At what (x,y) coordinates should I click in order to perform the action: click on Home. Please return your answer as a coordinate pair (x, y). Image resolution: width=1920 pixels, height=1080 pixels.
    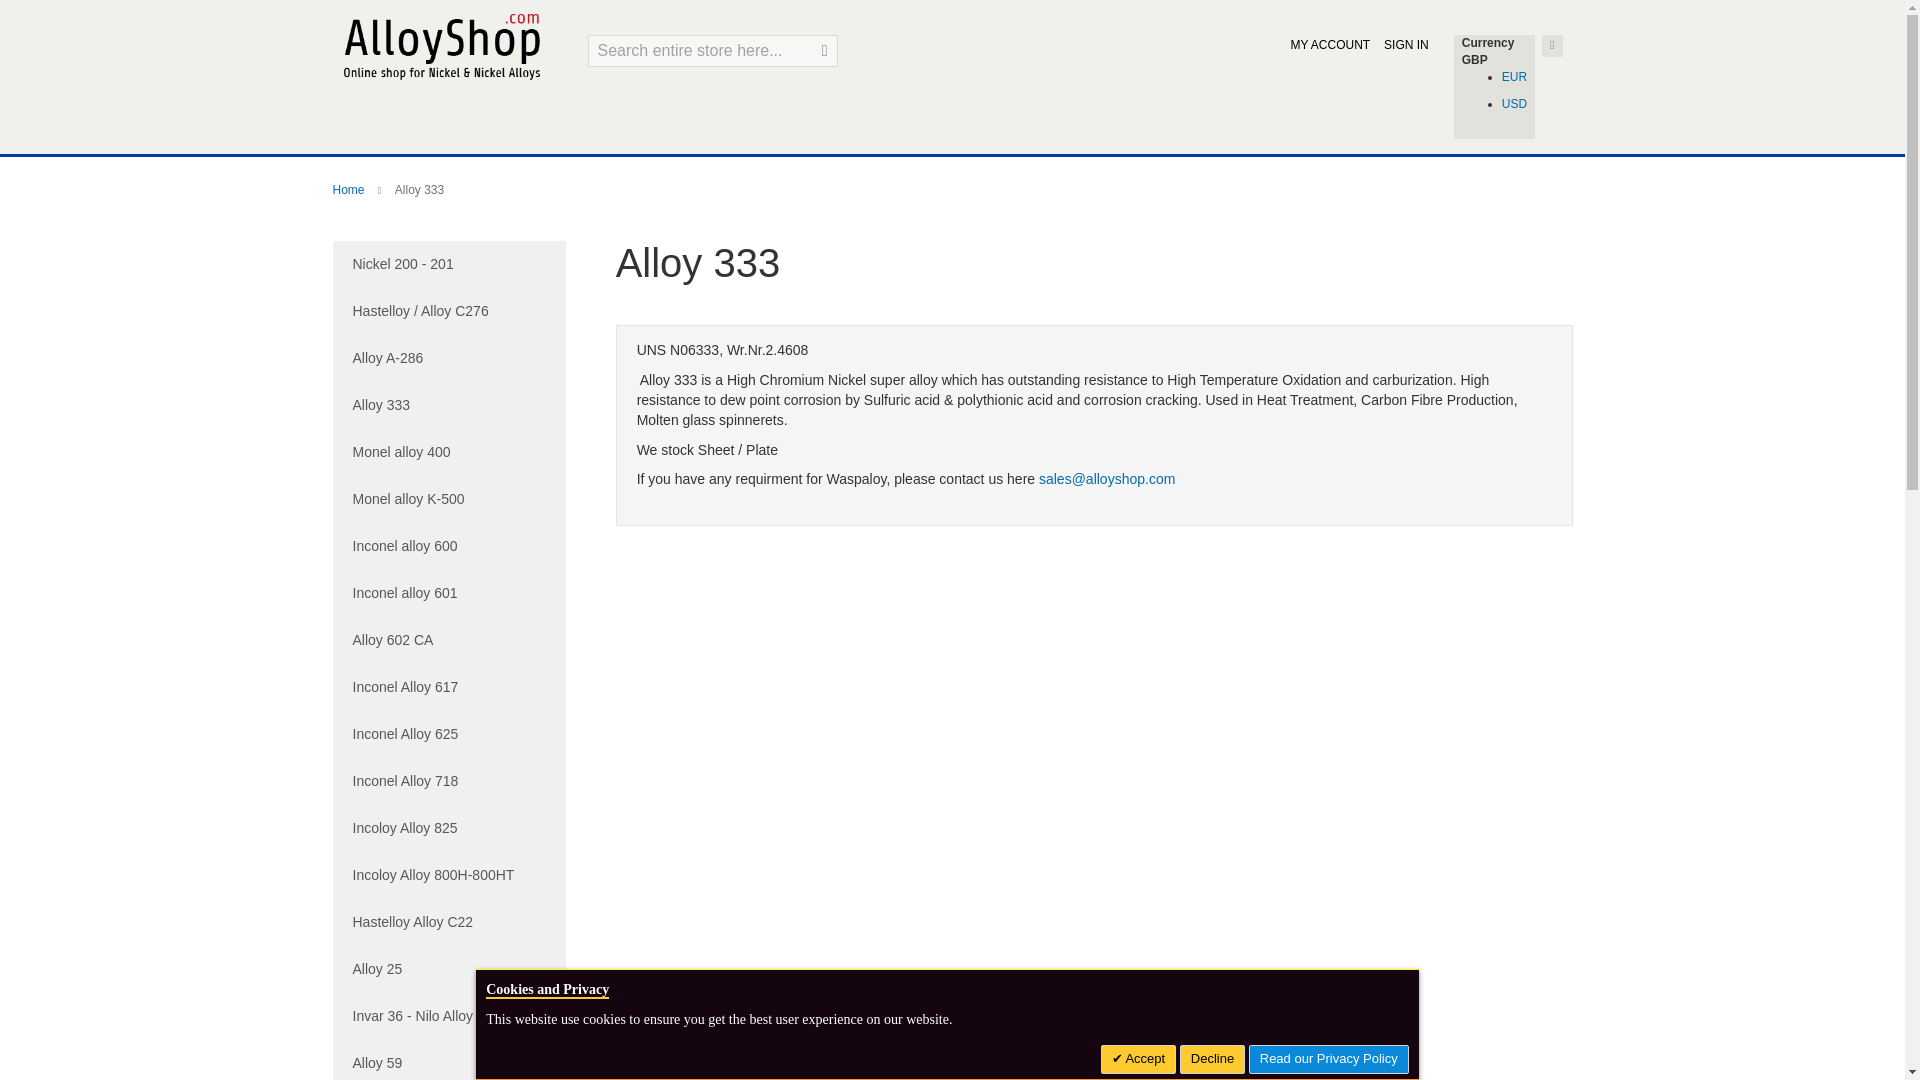
    Looking at the image, I should click on (349, 189).